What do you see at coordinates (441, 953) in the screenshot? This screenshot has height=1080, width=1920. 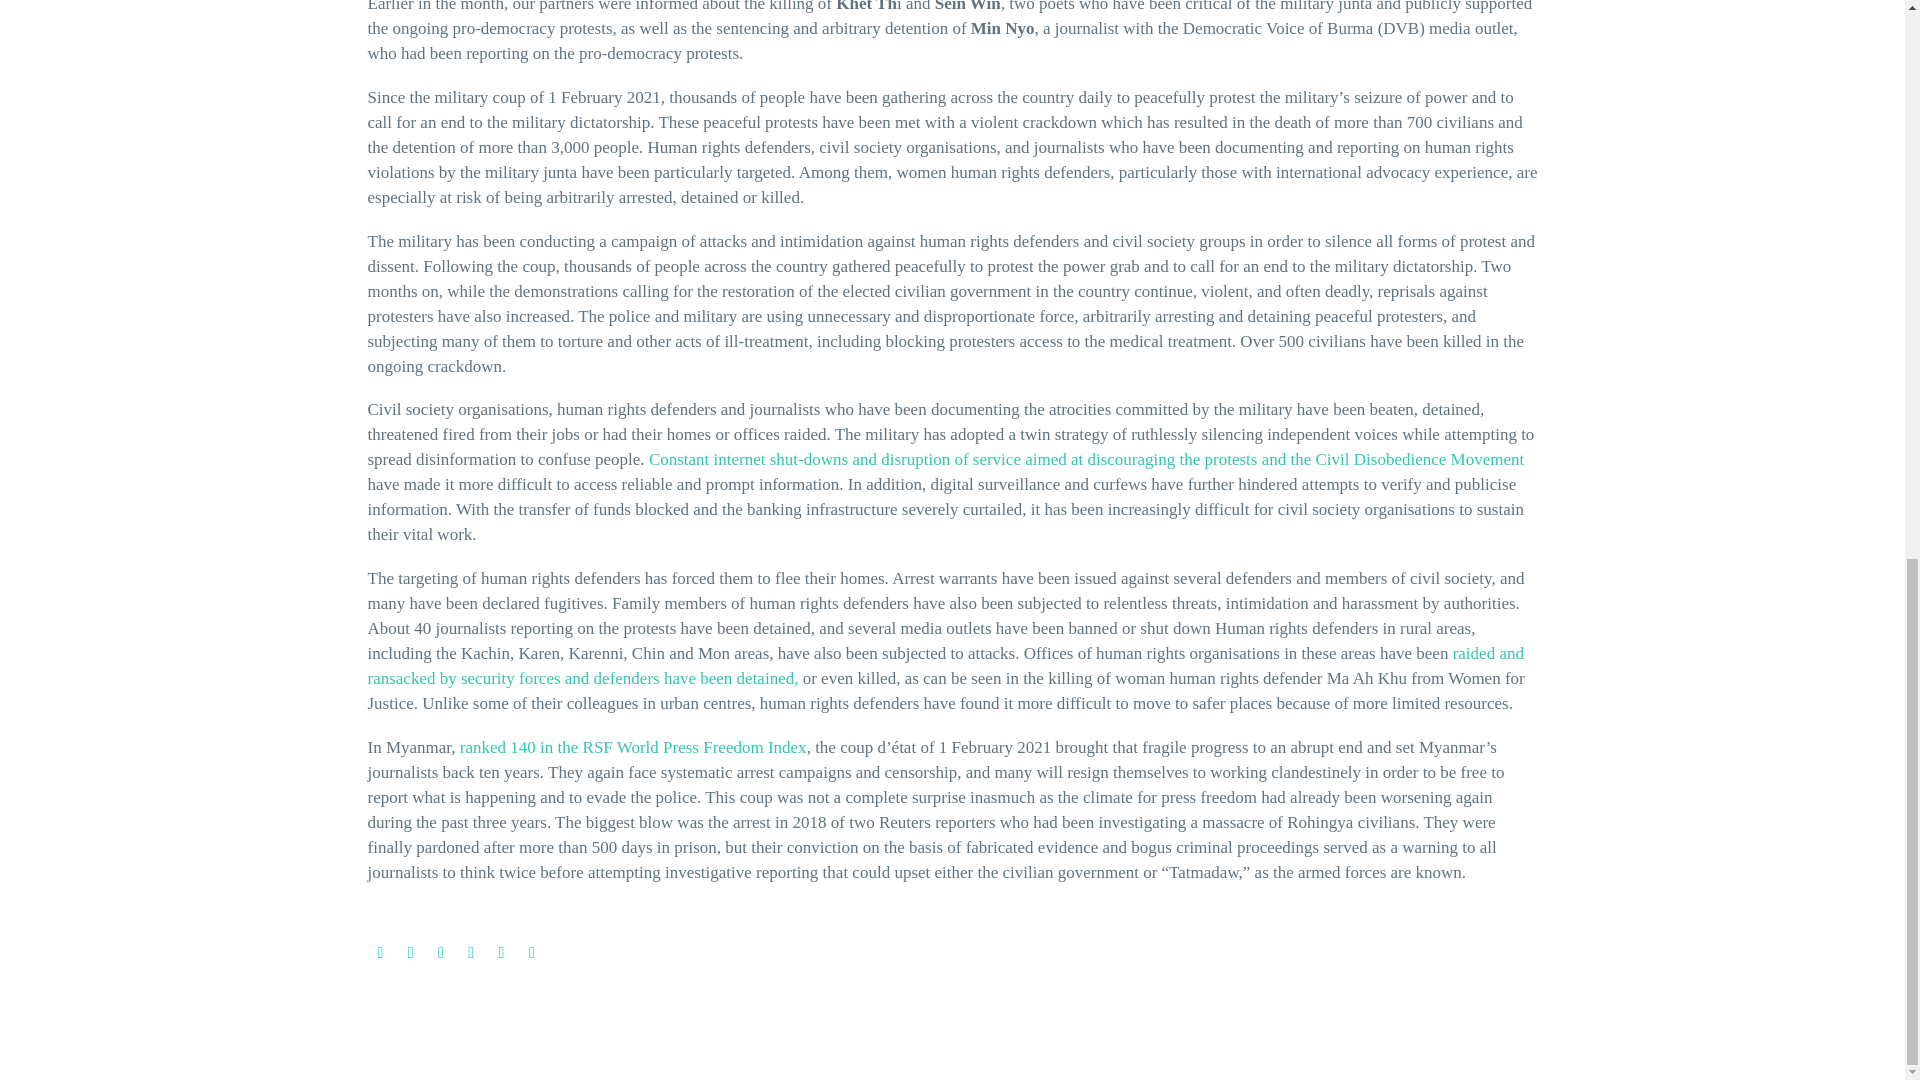 I see `Pinterest` at bounding box center [441, 953].